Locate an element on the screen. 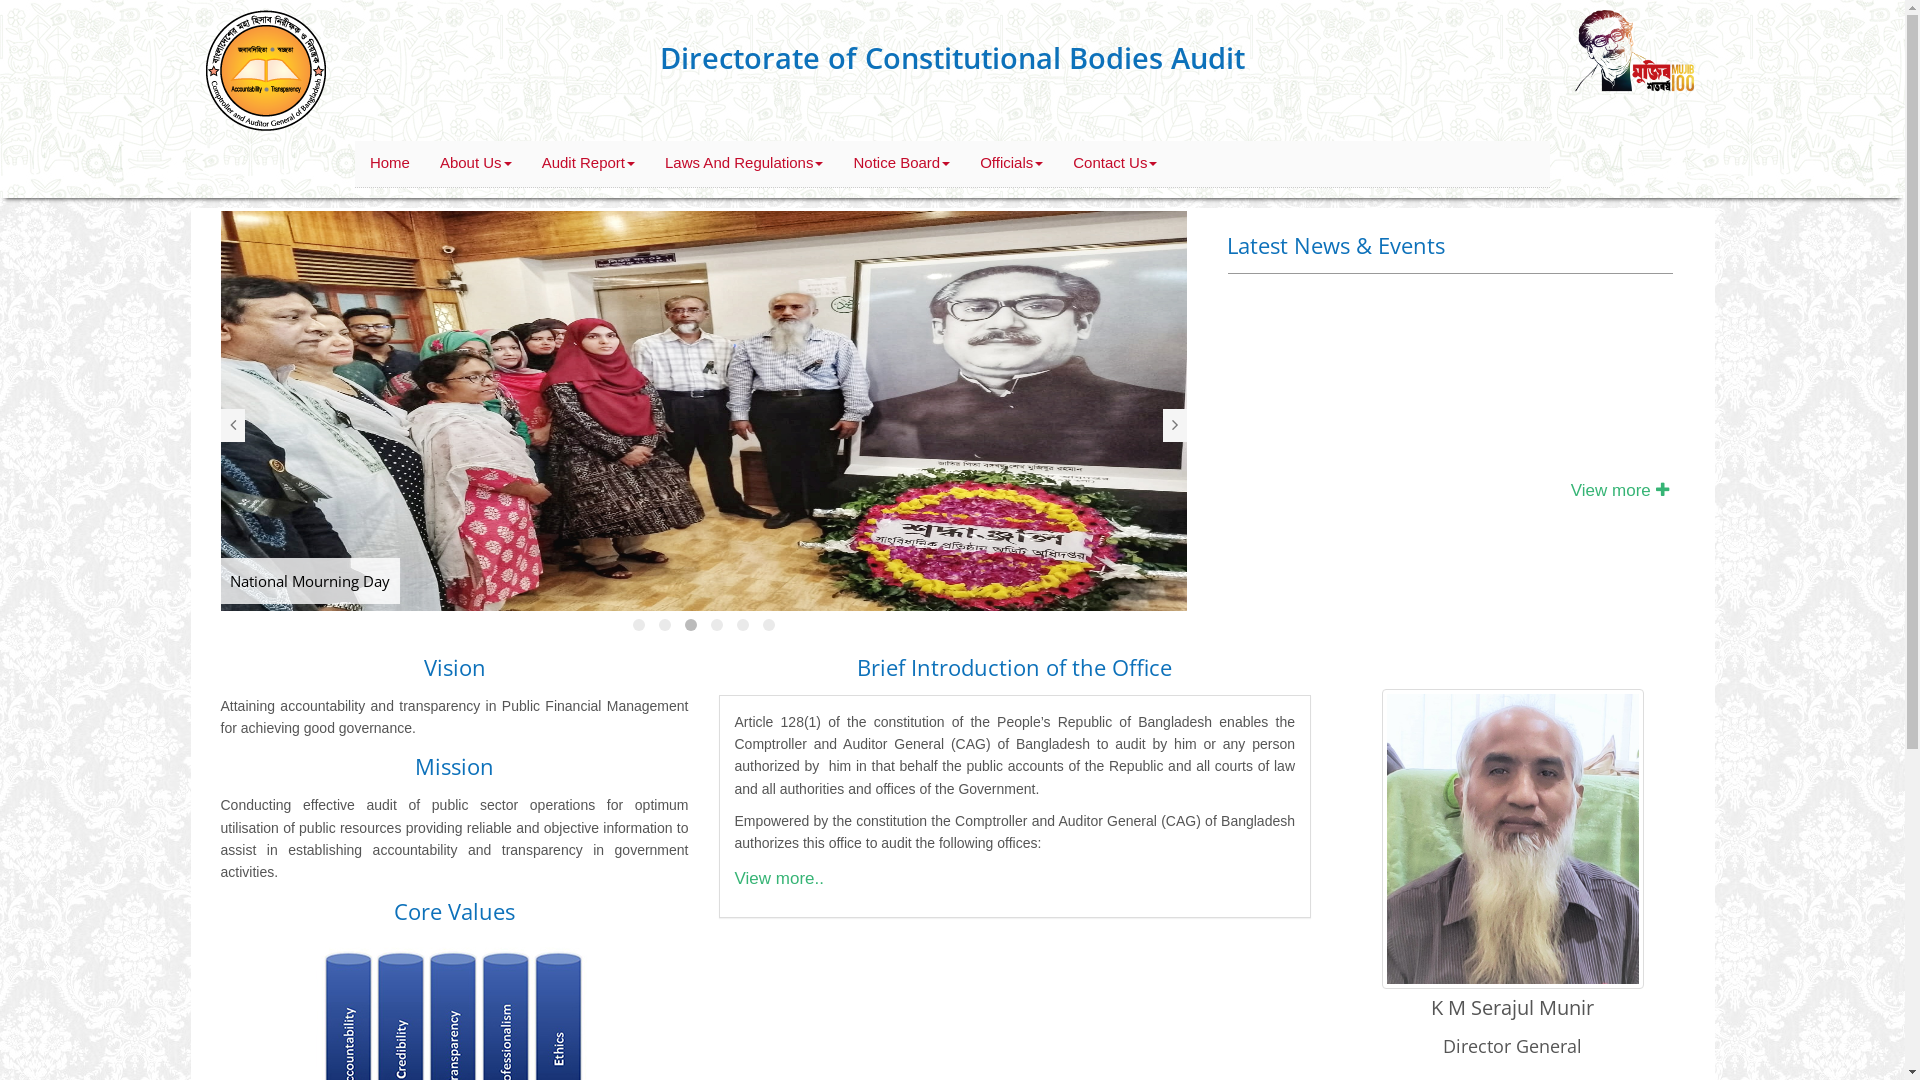  Director General Joined is located at coordinates (1319, 296).